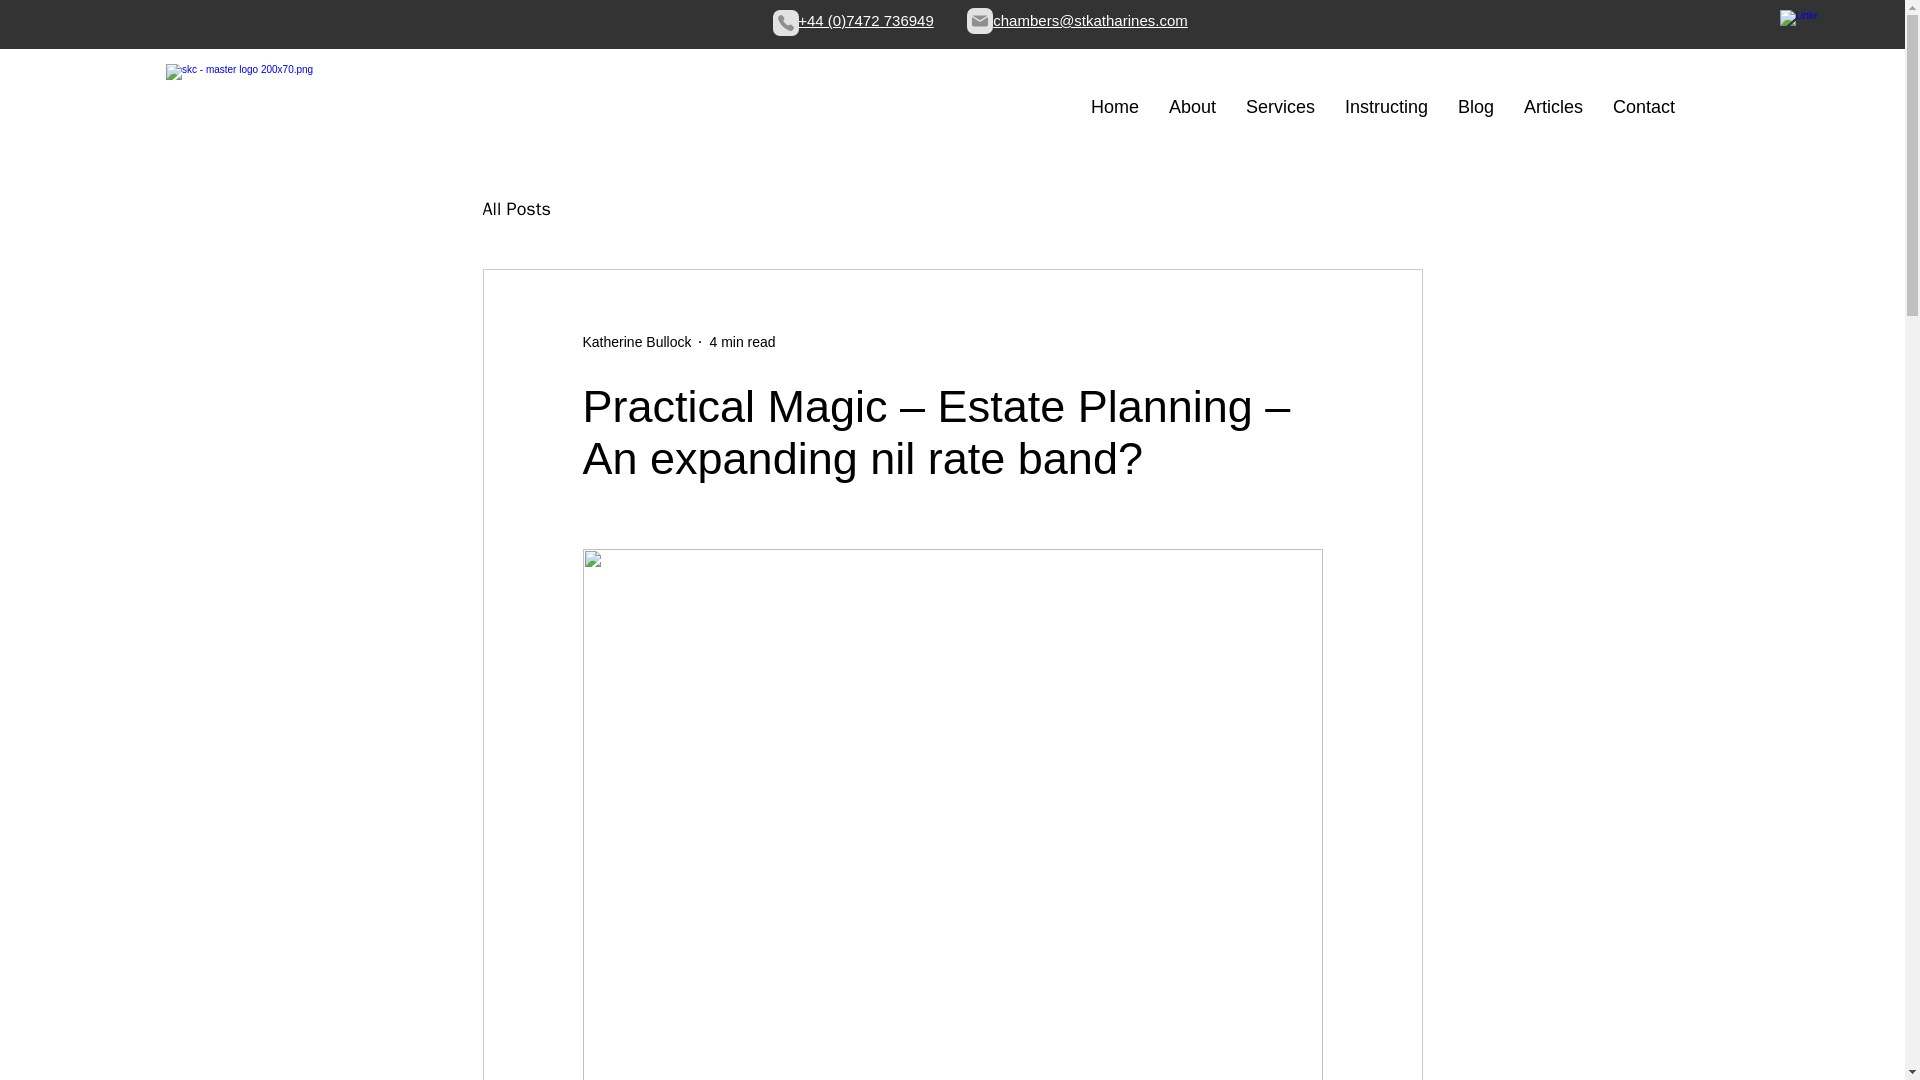 This screenshot has width=1920, height=1080. What do you see at coordinates (1643, 106) in the screenshot?
I see `Contact` at bounding box center [1643, 106].